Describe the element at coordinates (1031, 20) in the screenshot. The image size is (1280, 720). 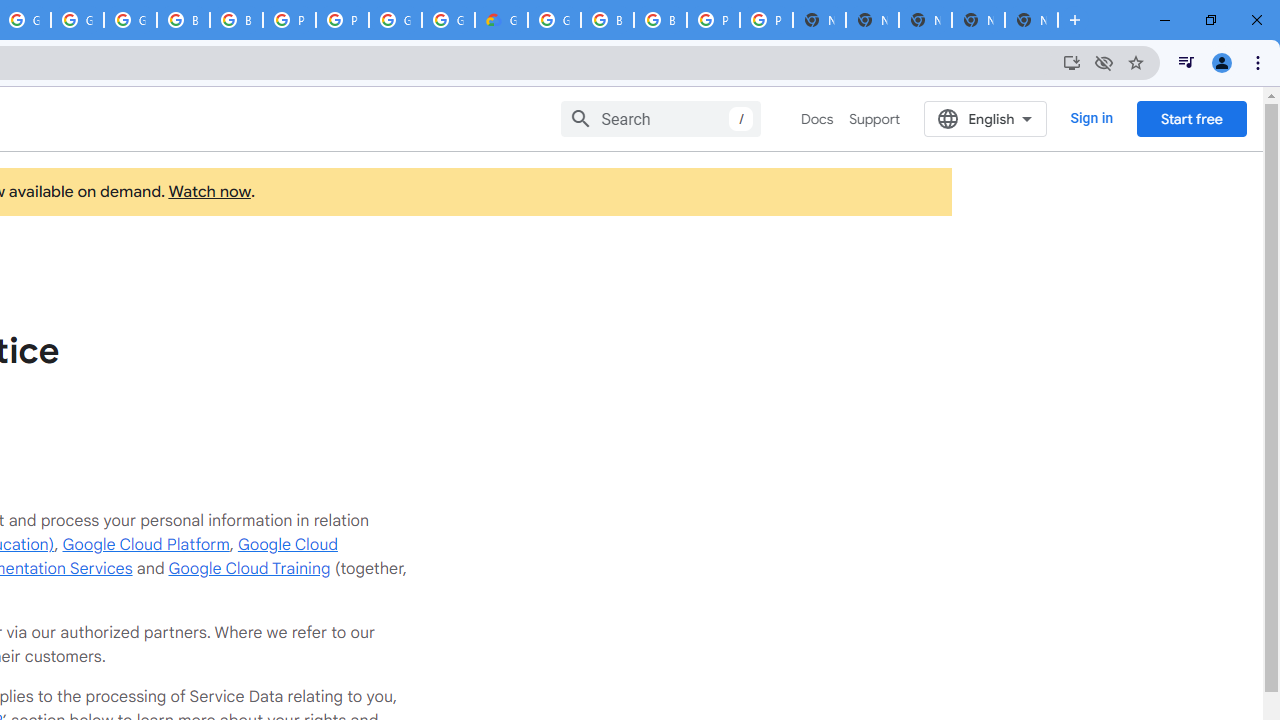
I see `New Tab` at that location.